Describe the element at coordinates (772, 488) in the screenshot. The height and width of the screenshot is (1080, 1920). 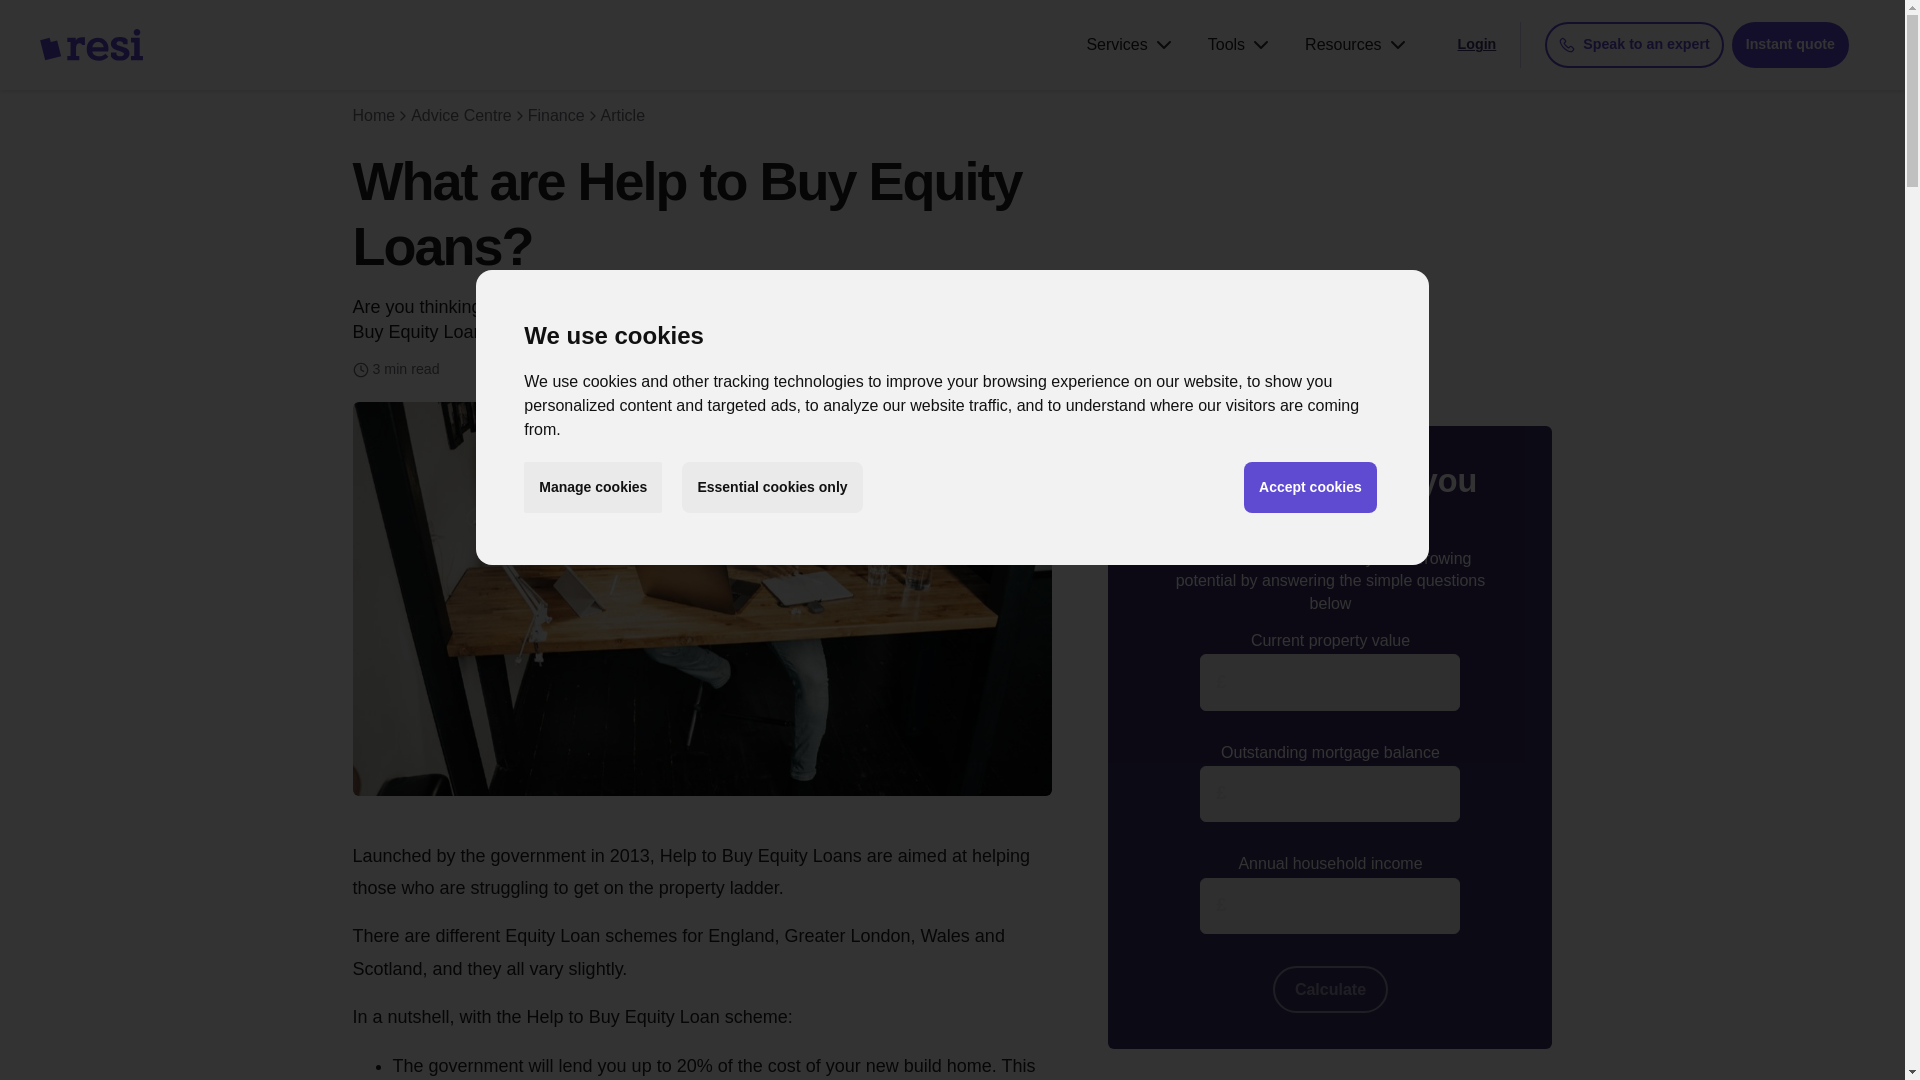
I see `Essential cookies only` at that location.